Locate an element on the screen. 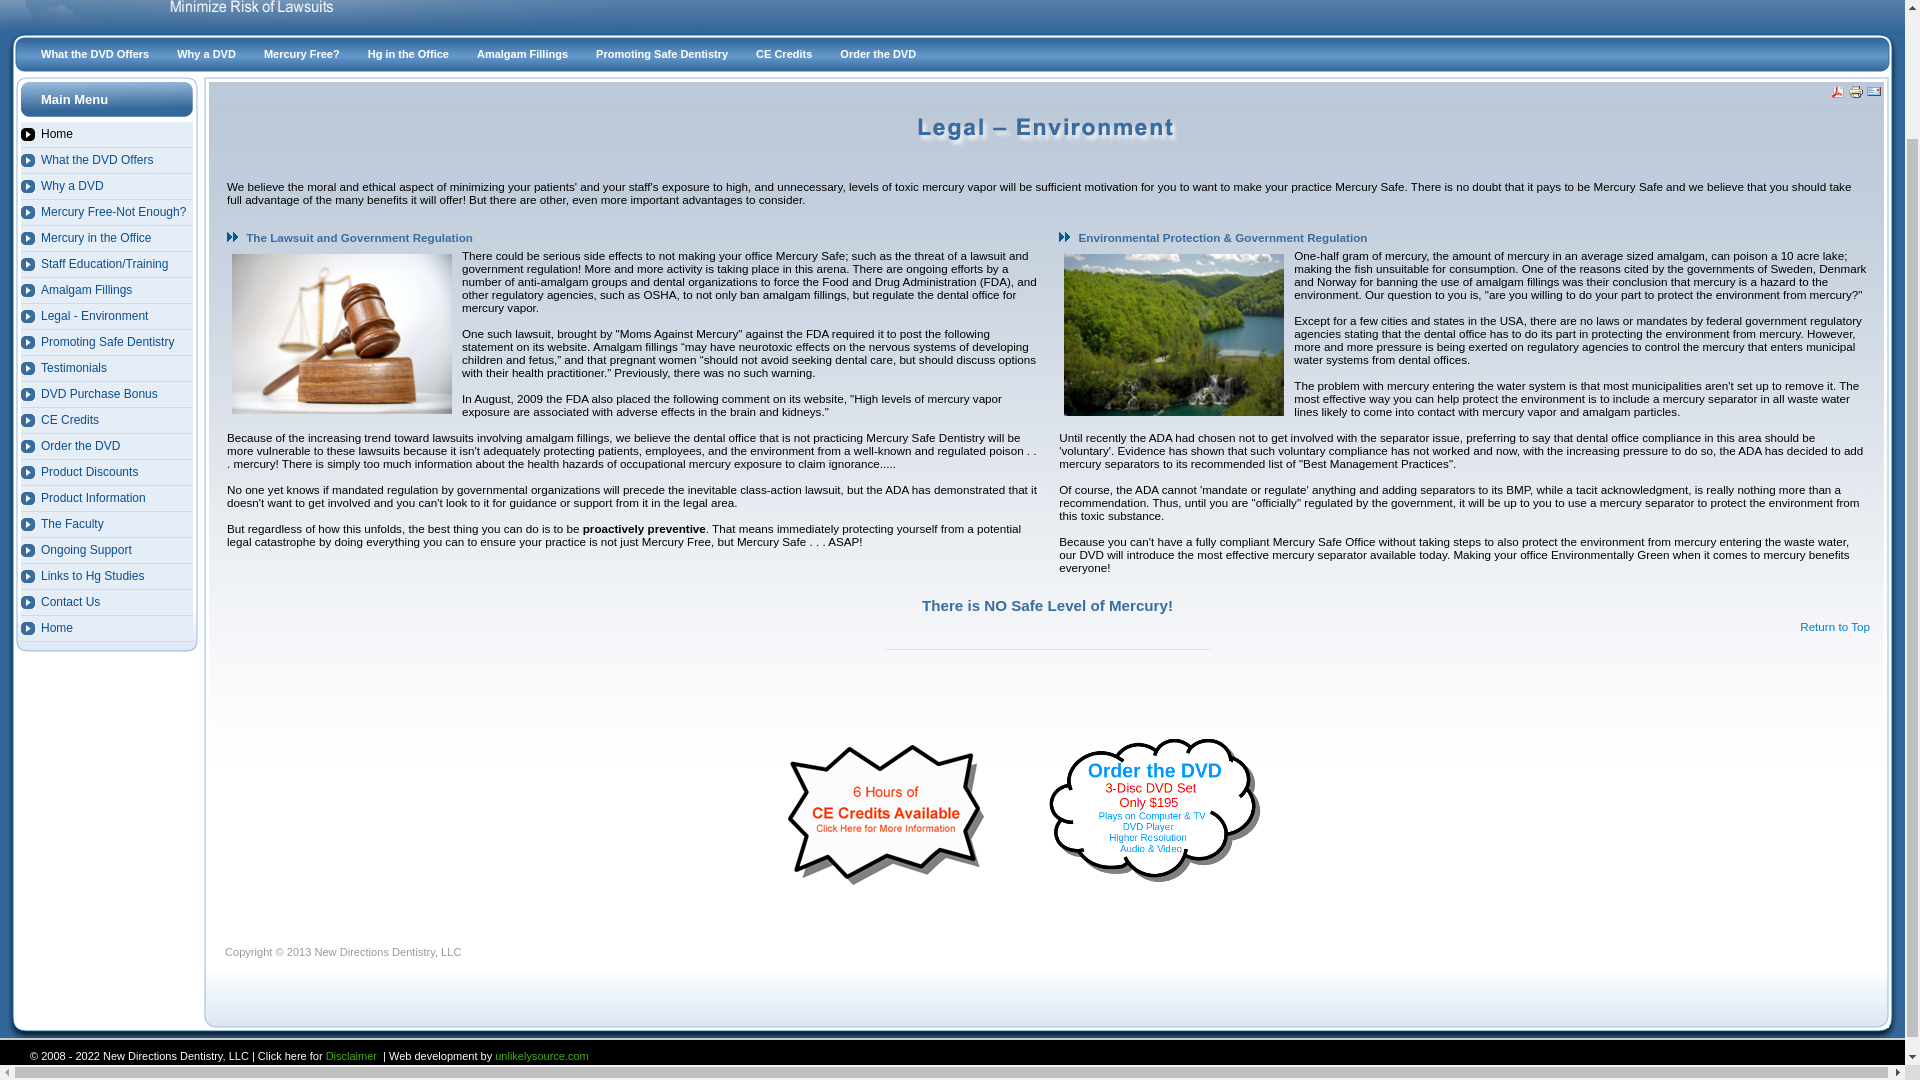 Image resolution: width=1920 pixels, height=1080 pixels. Mercury Free? is located at coordinates (301, 54).